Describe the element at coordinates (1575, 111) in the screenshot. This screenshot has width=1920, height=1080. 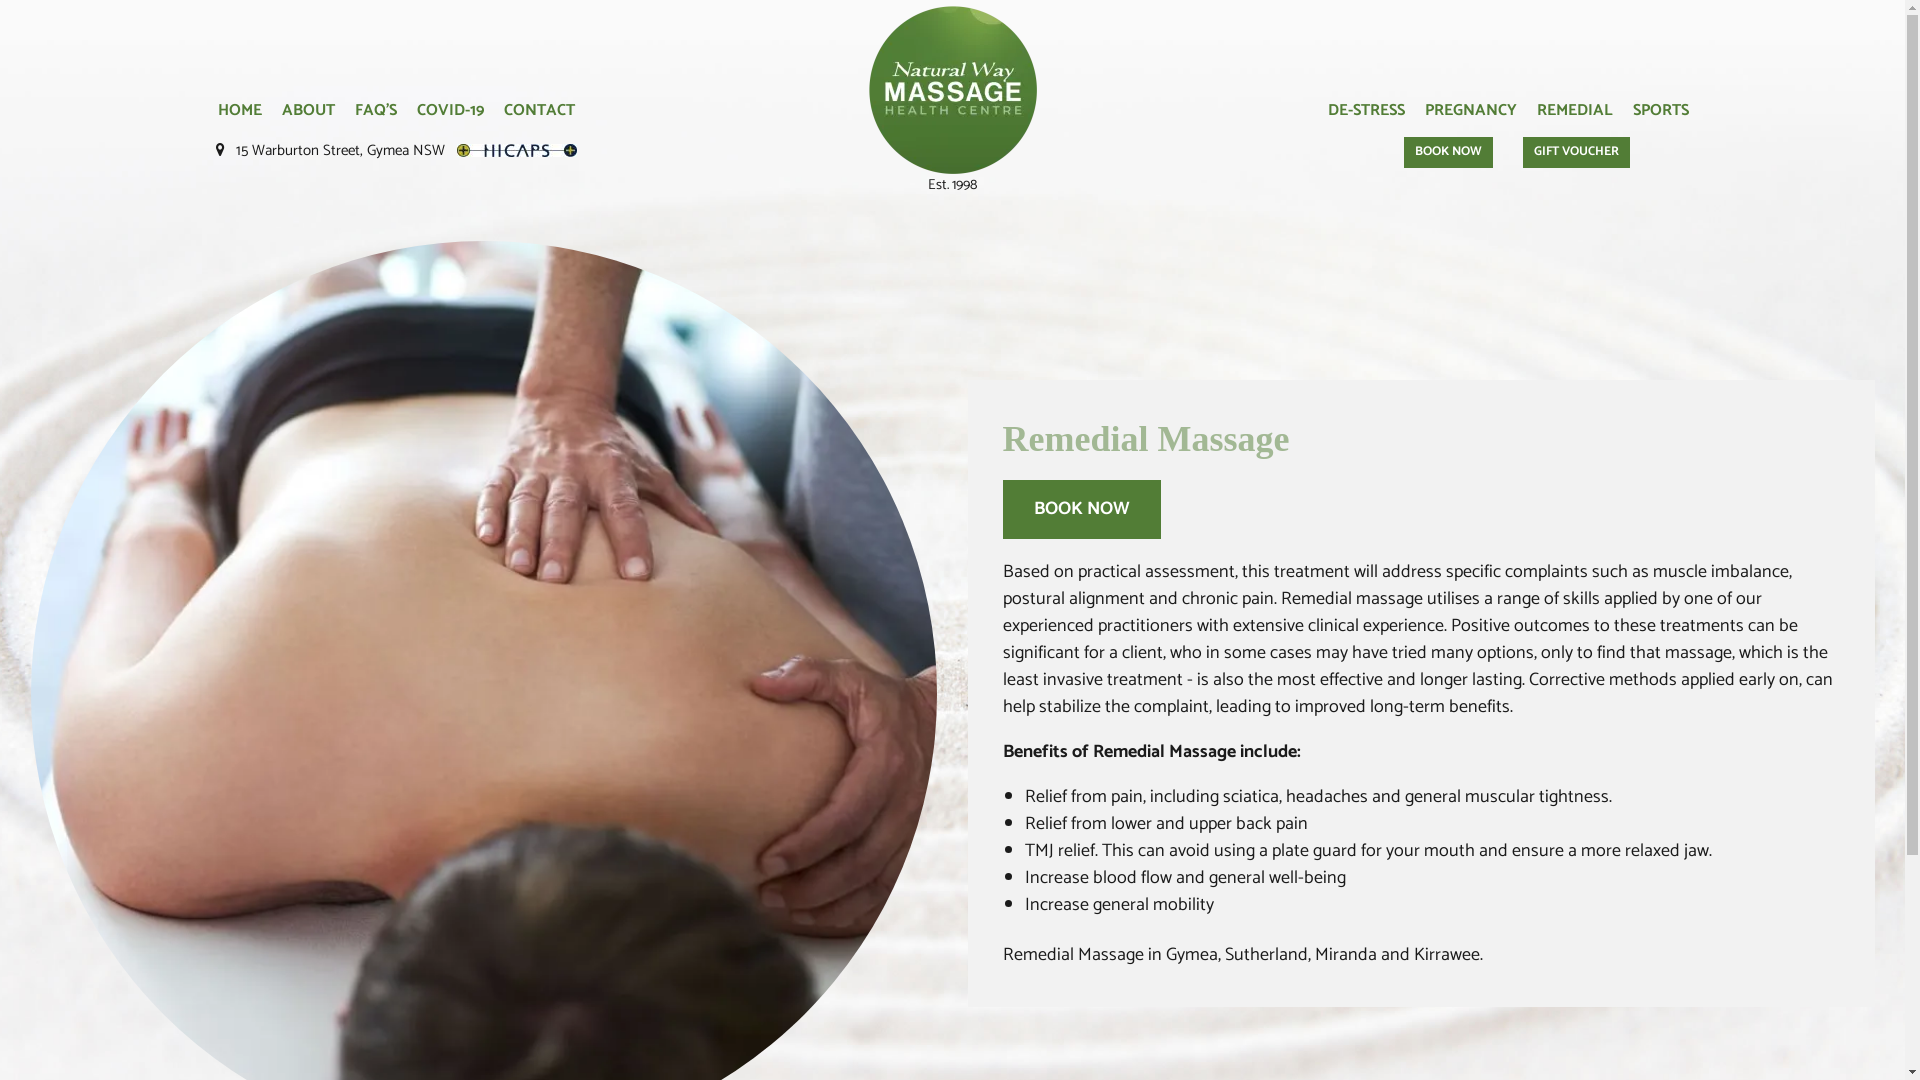
I see `REMEDIAL` at that location.